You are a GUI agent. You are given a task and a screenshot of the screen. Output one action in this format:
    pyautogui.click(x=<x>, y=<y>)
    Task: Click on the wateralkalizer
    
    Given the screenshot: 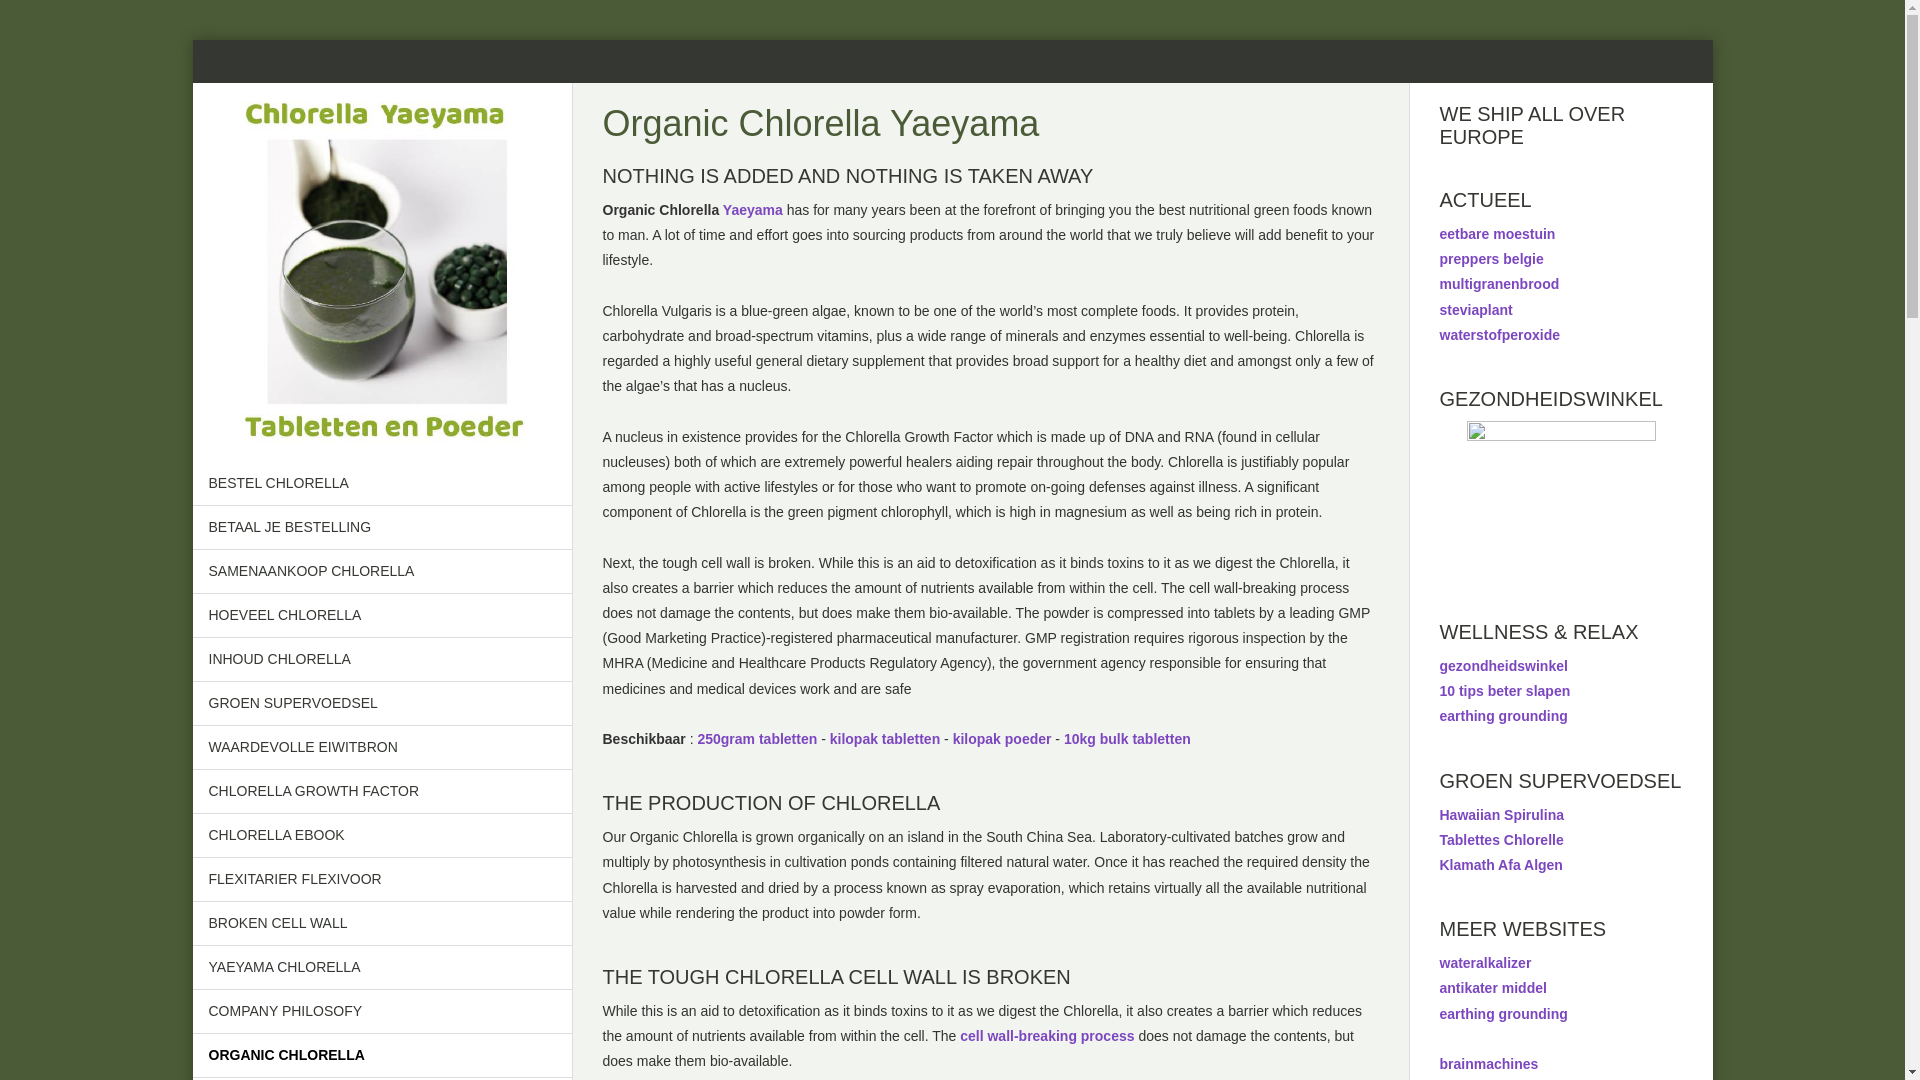 What is the action you would take?
    pyautogui.click(x=1486, y=963)
    